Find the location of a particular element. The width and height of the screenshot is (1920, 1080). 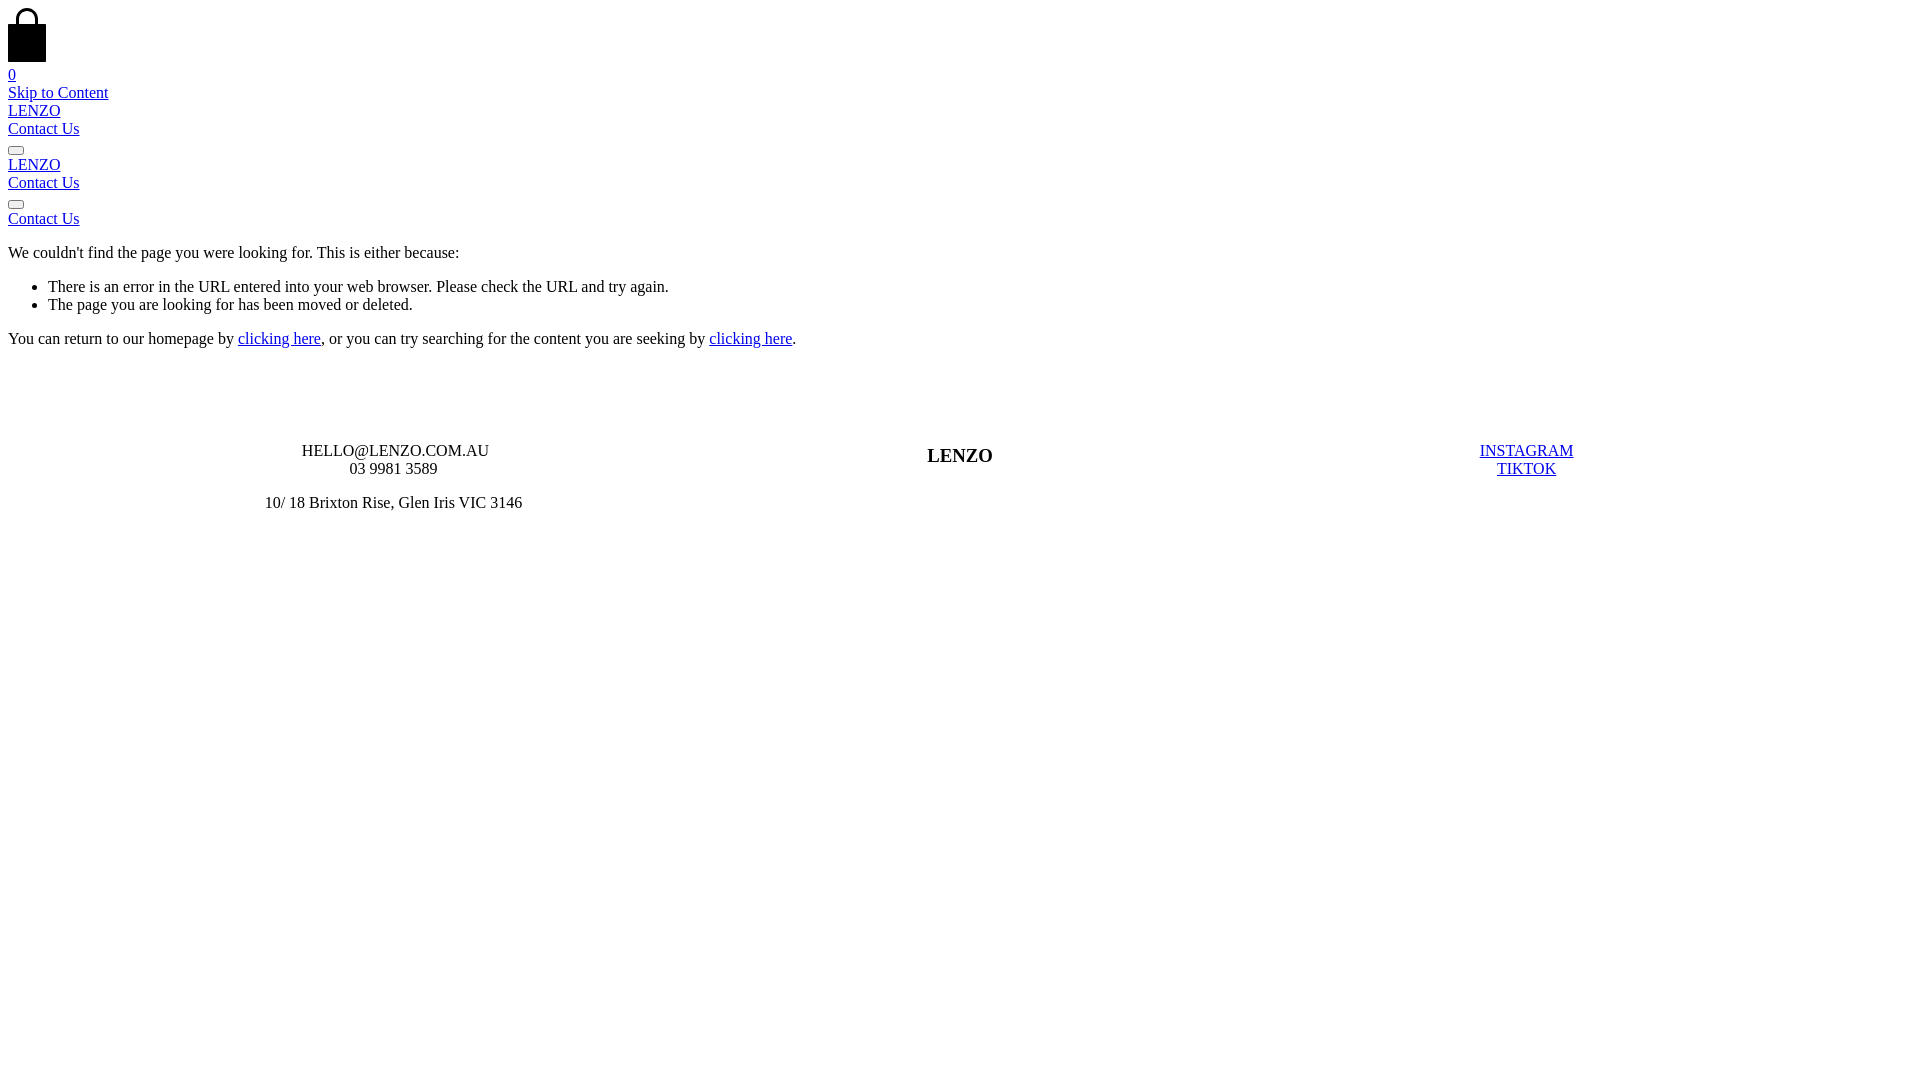

0 is located at coordinates (960, 66).